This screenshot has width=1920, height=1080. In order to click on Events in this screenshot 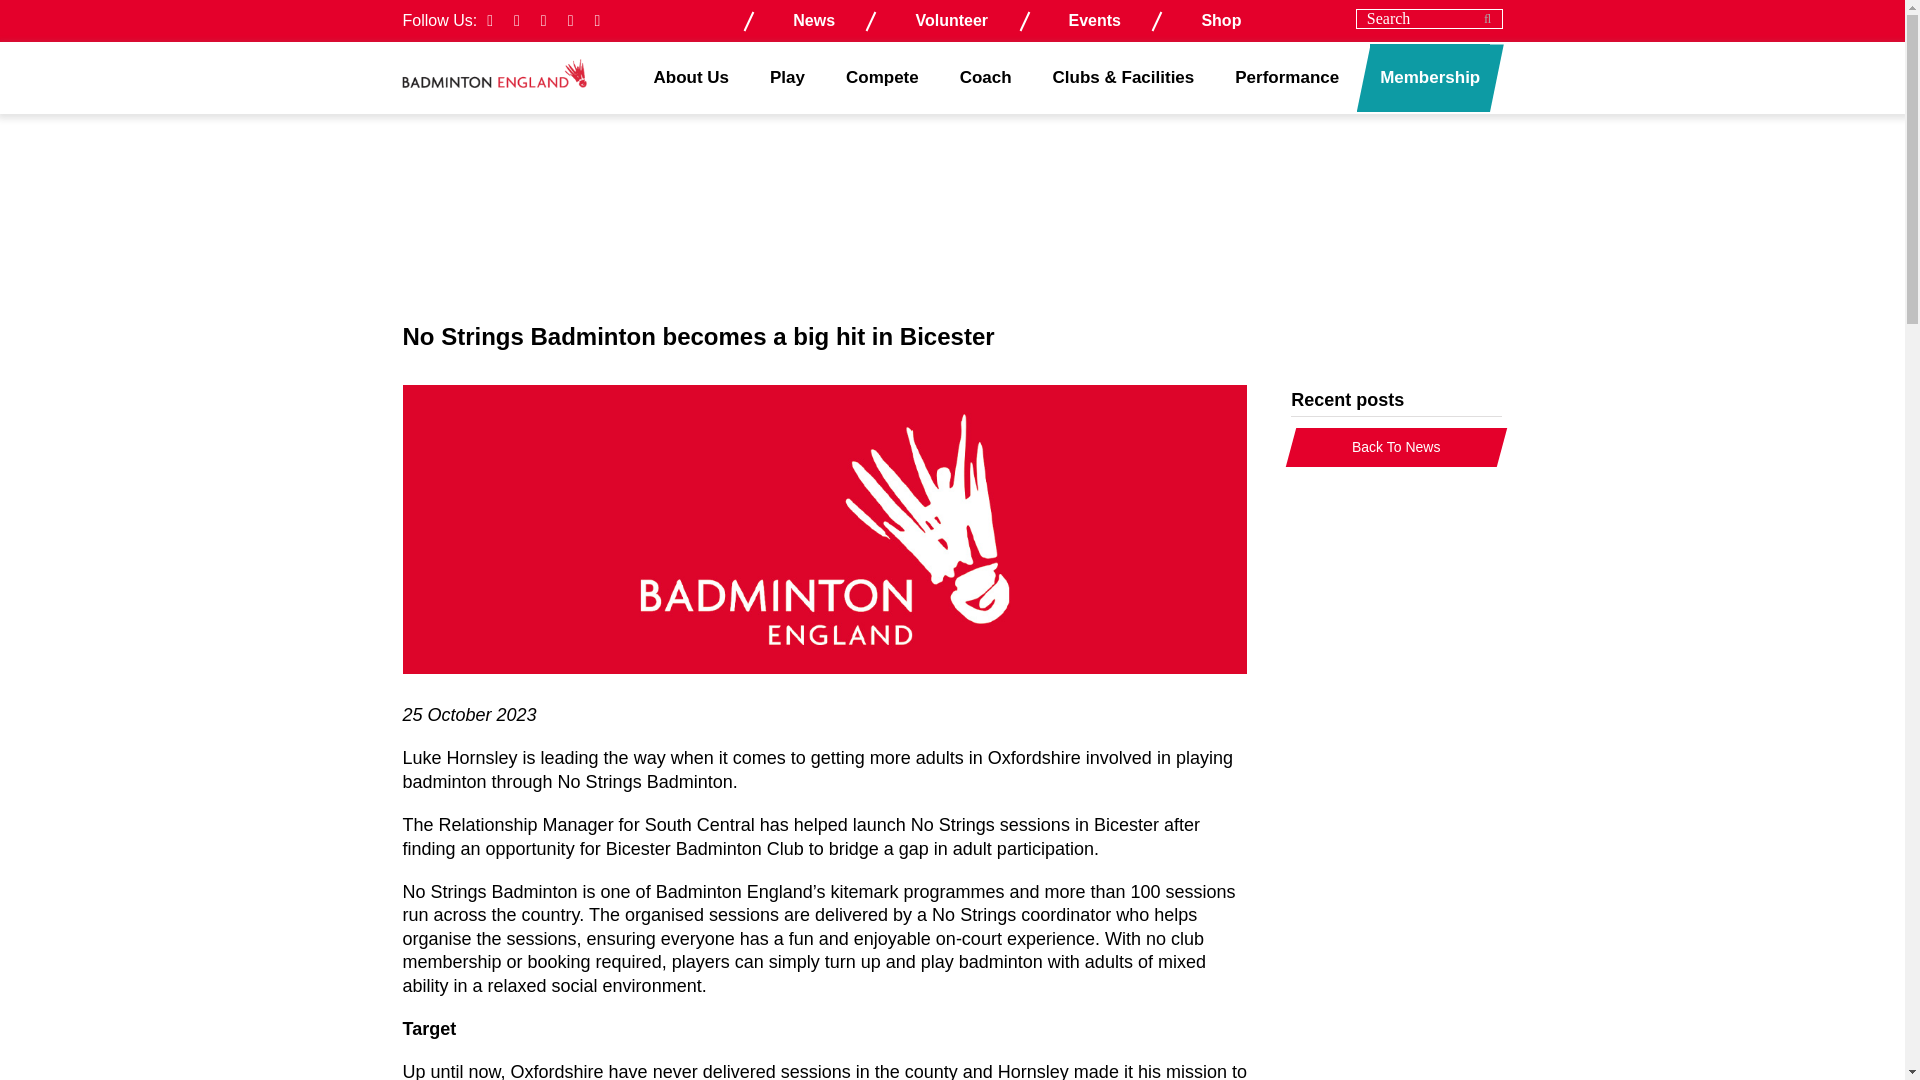, I will do `click(1095, 20)`.